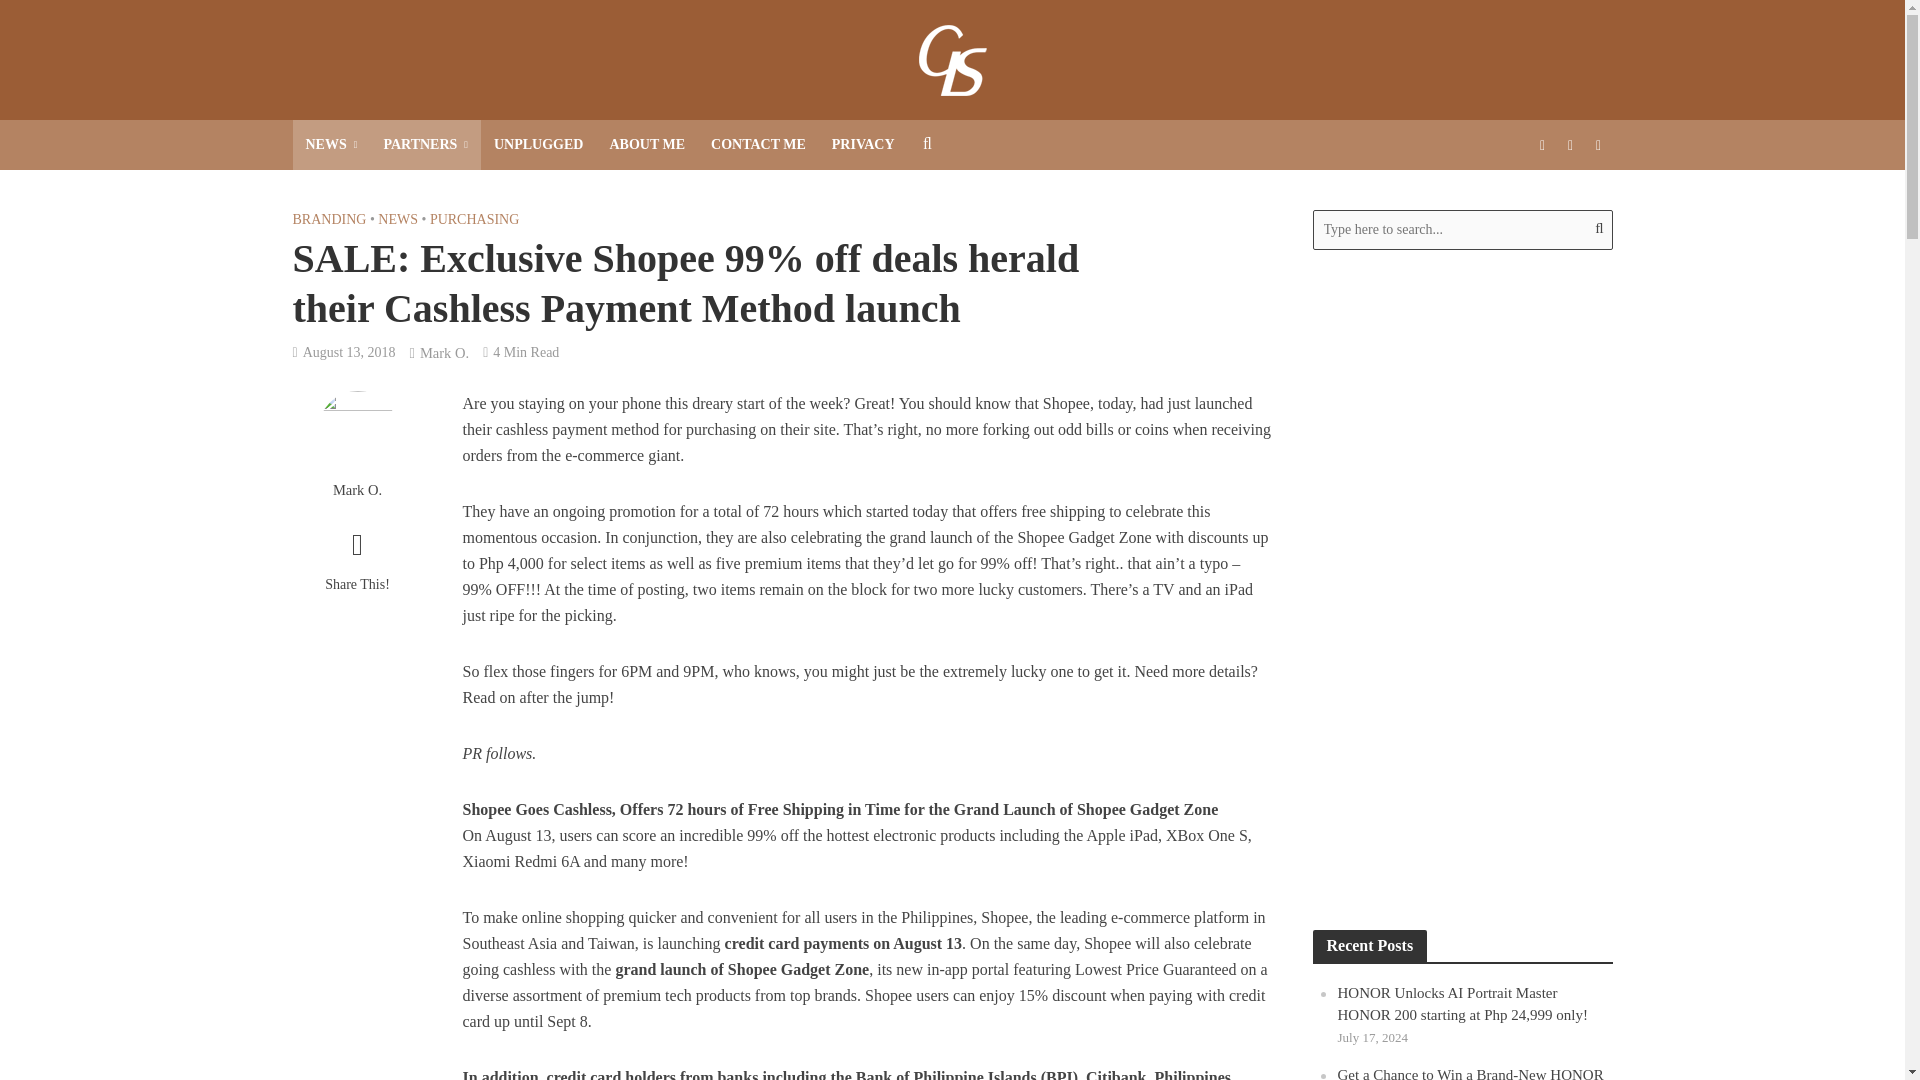 Image resolution: width=1920 pixels, height=1080 pixels. Describe the element at coordinates (444, 354) in the screenshot. I see `Mark O.` at that location.